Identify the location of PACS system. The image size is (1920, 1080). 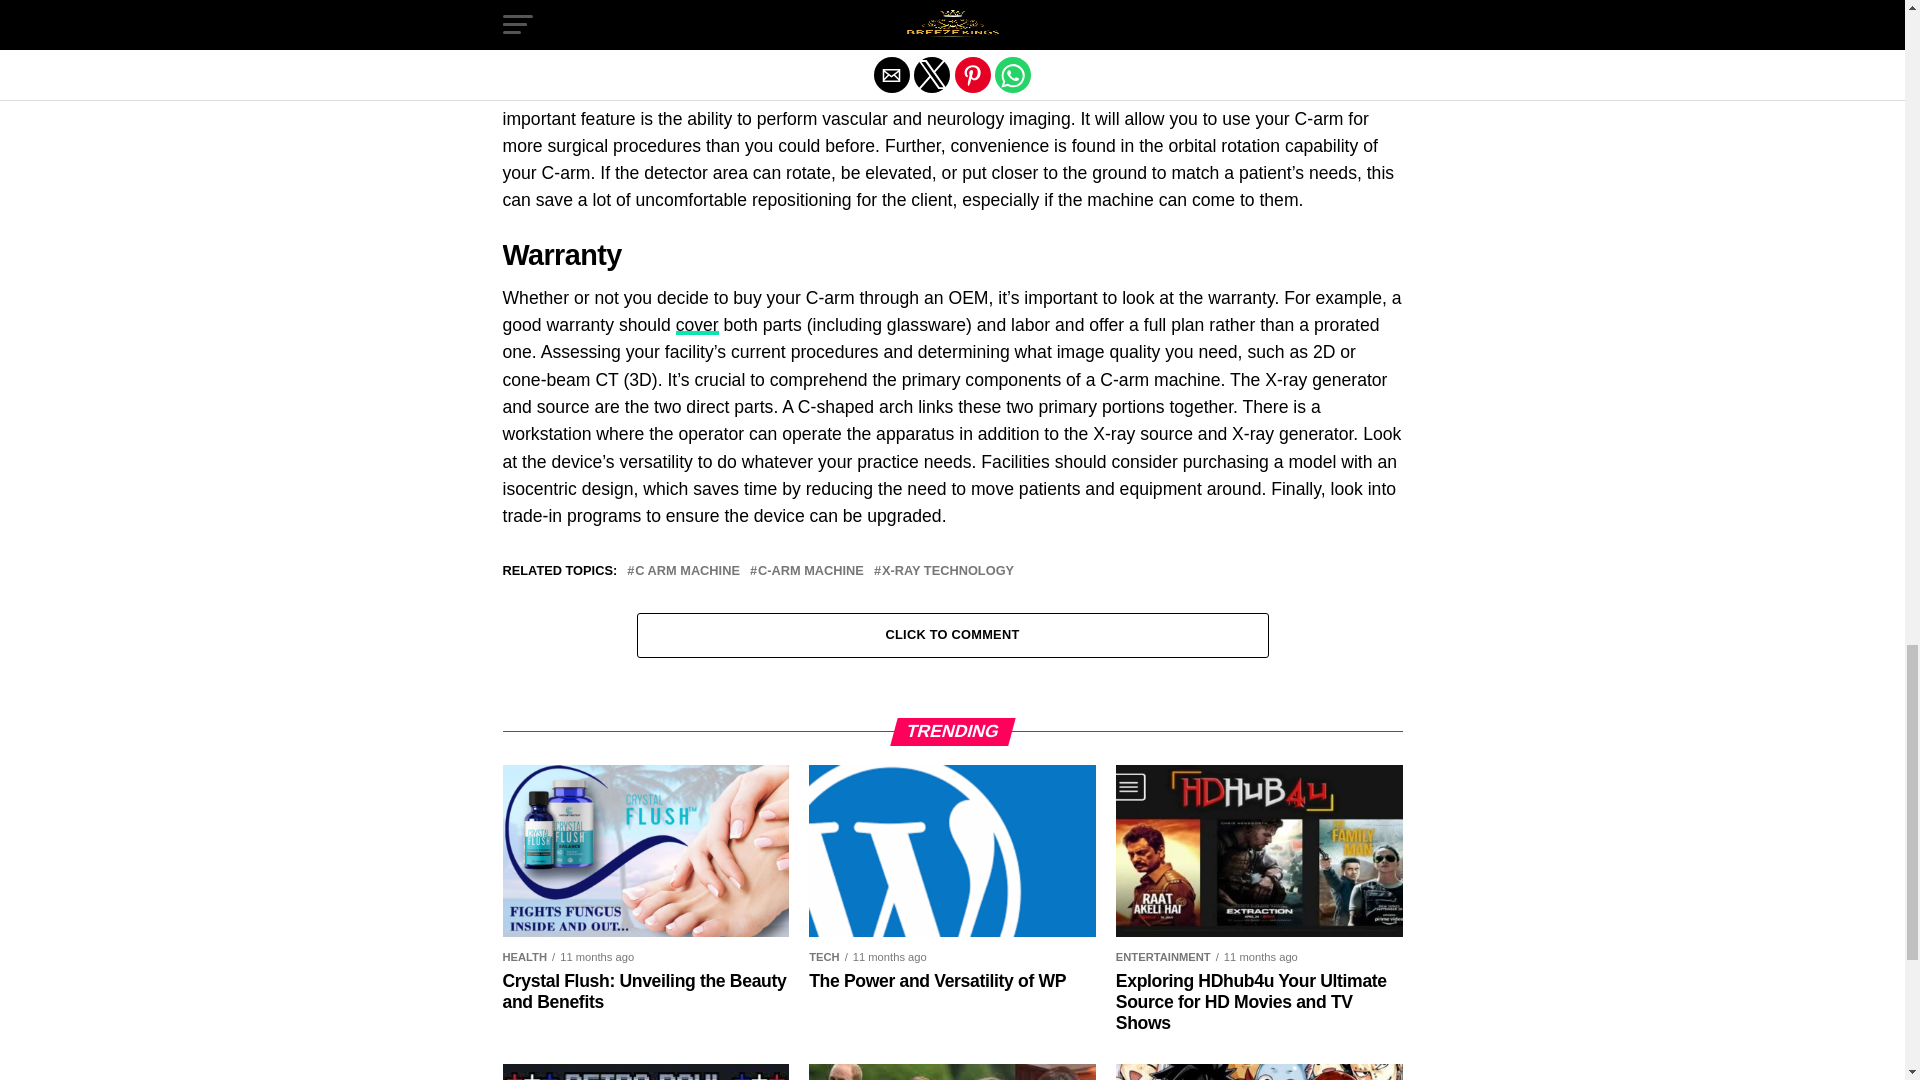
(1333, 10).